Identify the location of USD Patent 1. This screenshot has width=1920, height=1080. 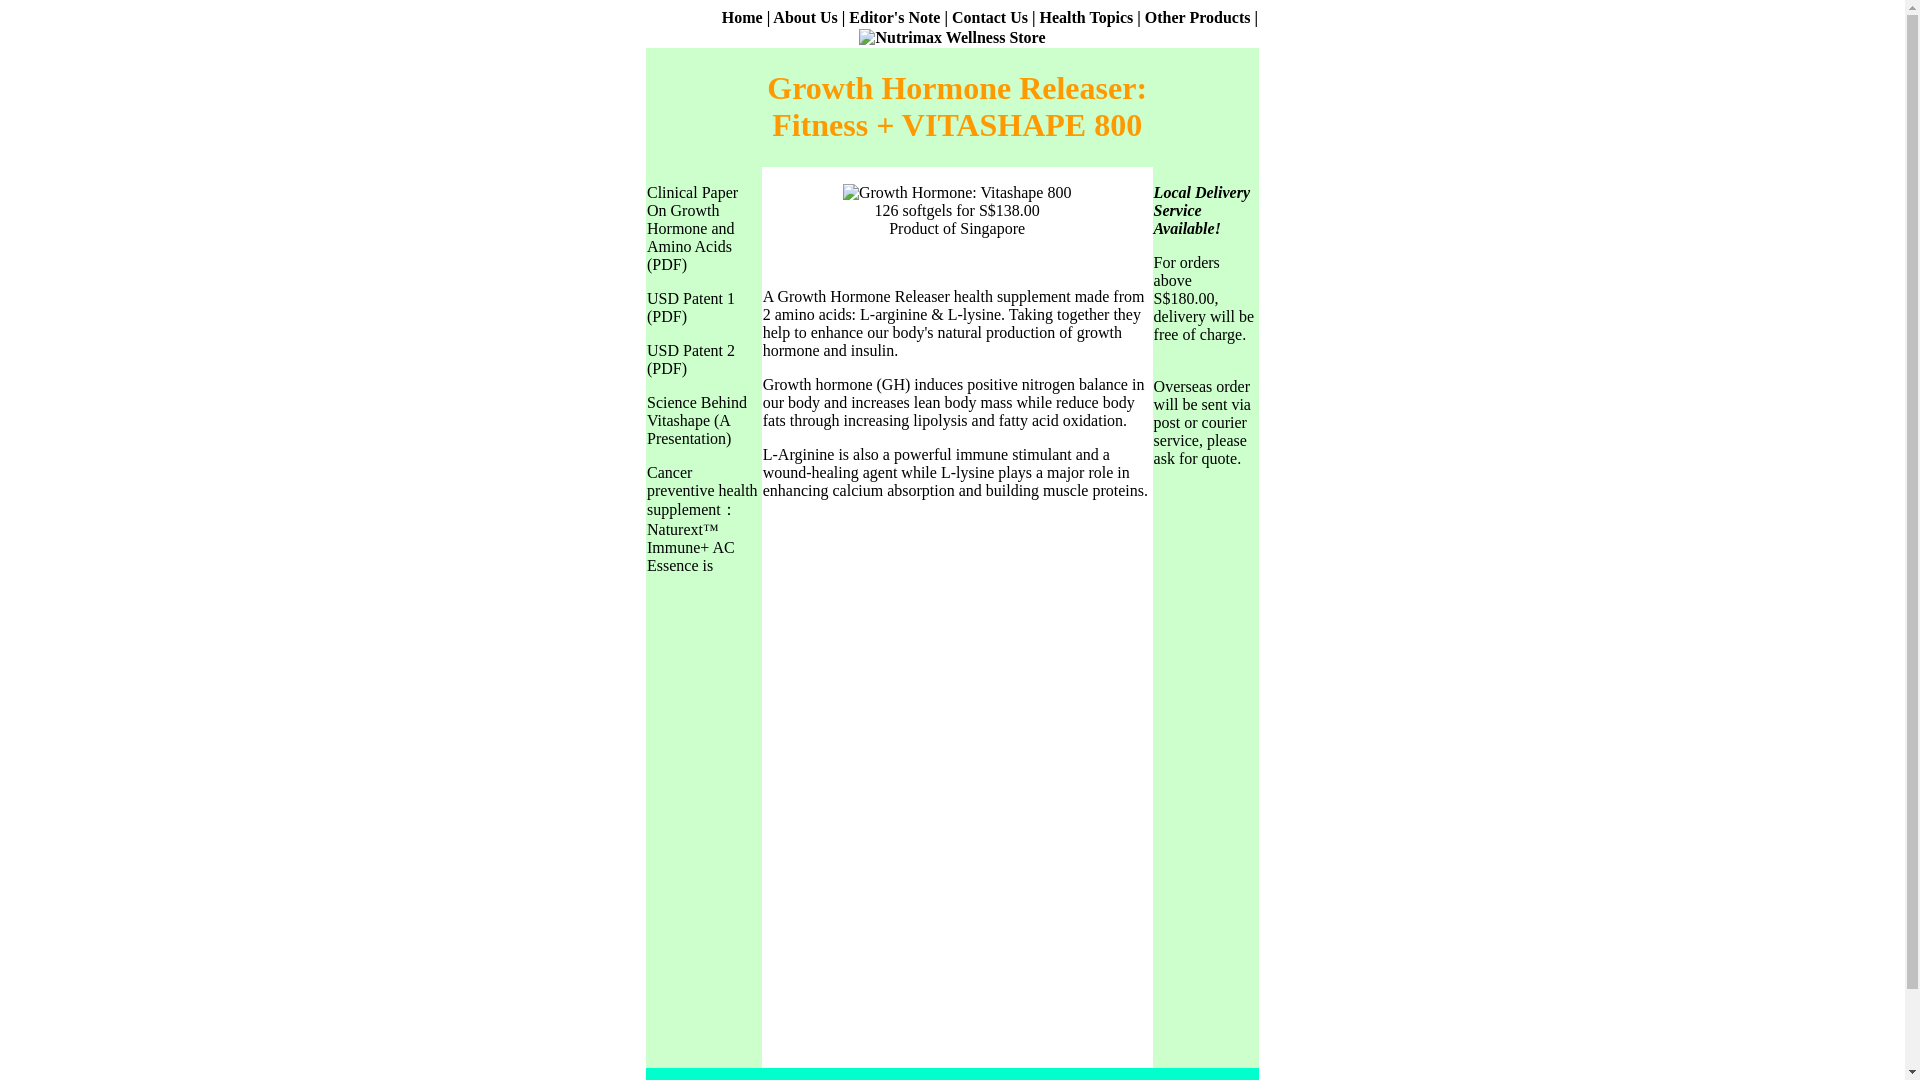
(691, 298).